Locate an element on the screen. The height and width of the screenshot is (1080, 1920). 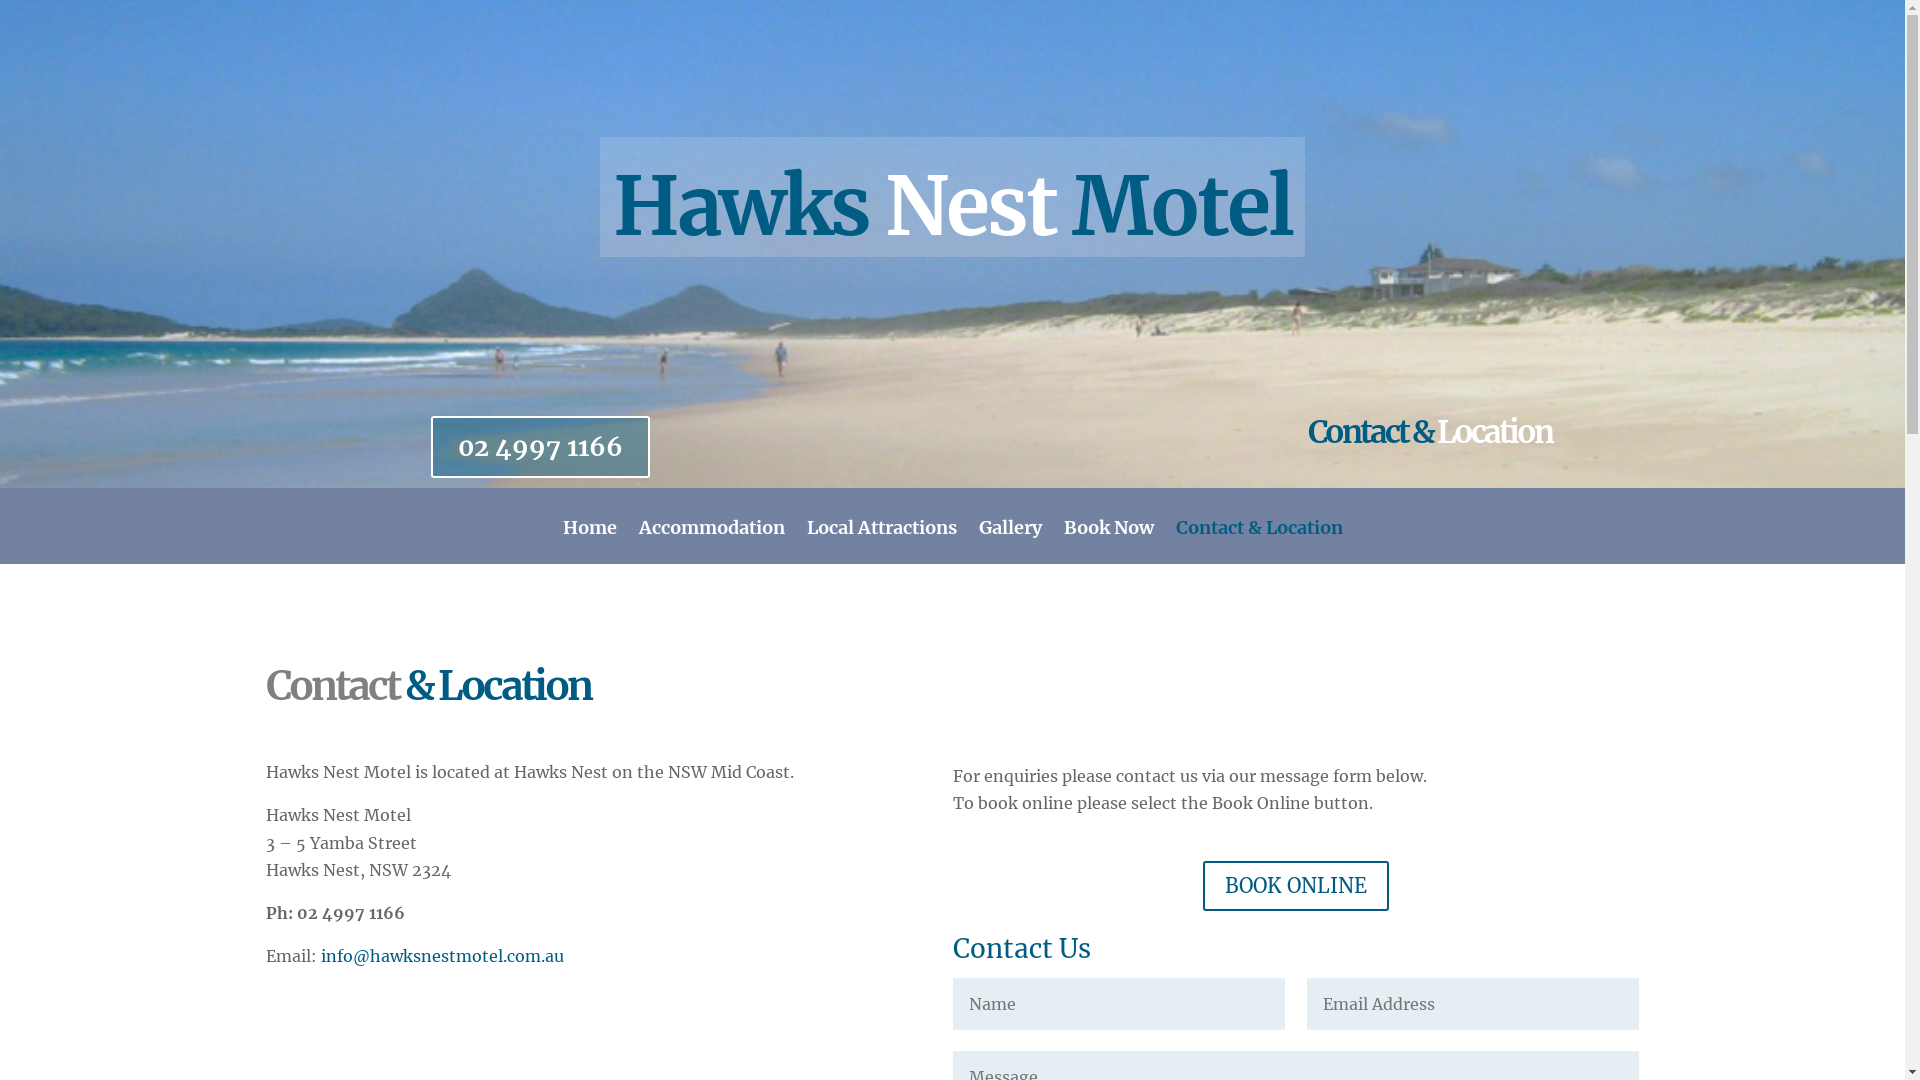
info@hawksnestmotel.com.au is located at coordinates (442, 956).